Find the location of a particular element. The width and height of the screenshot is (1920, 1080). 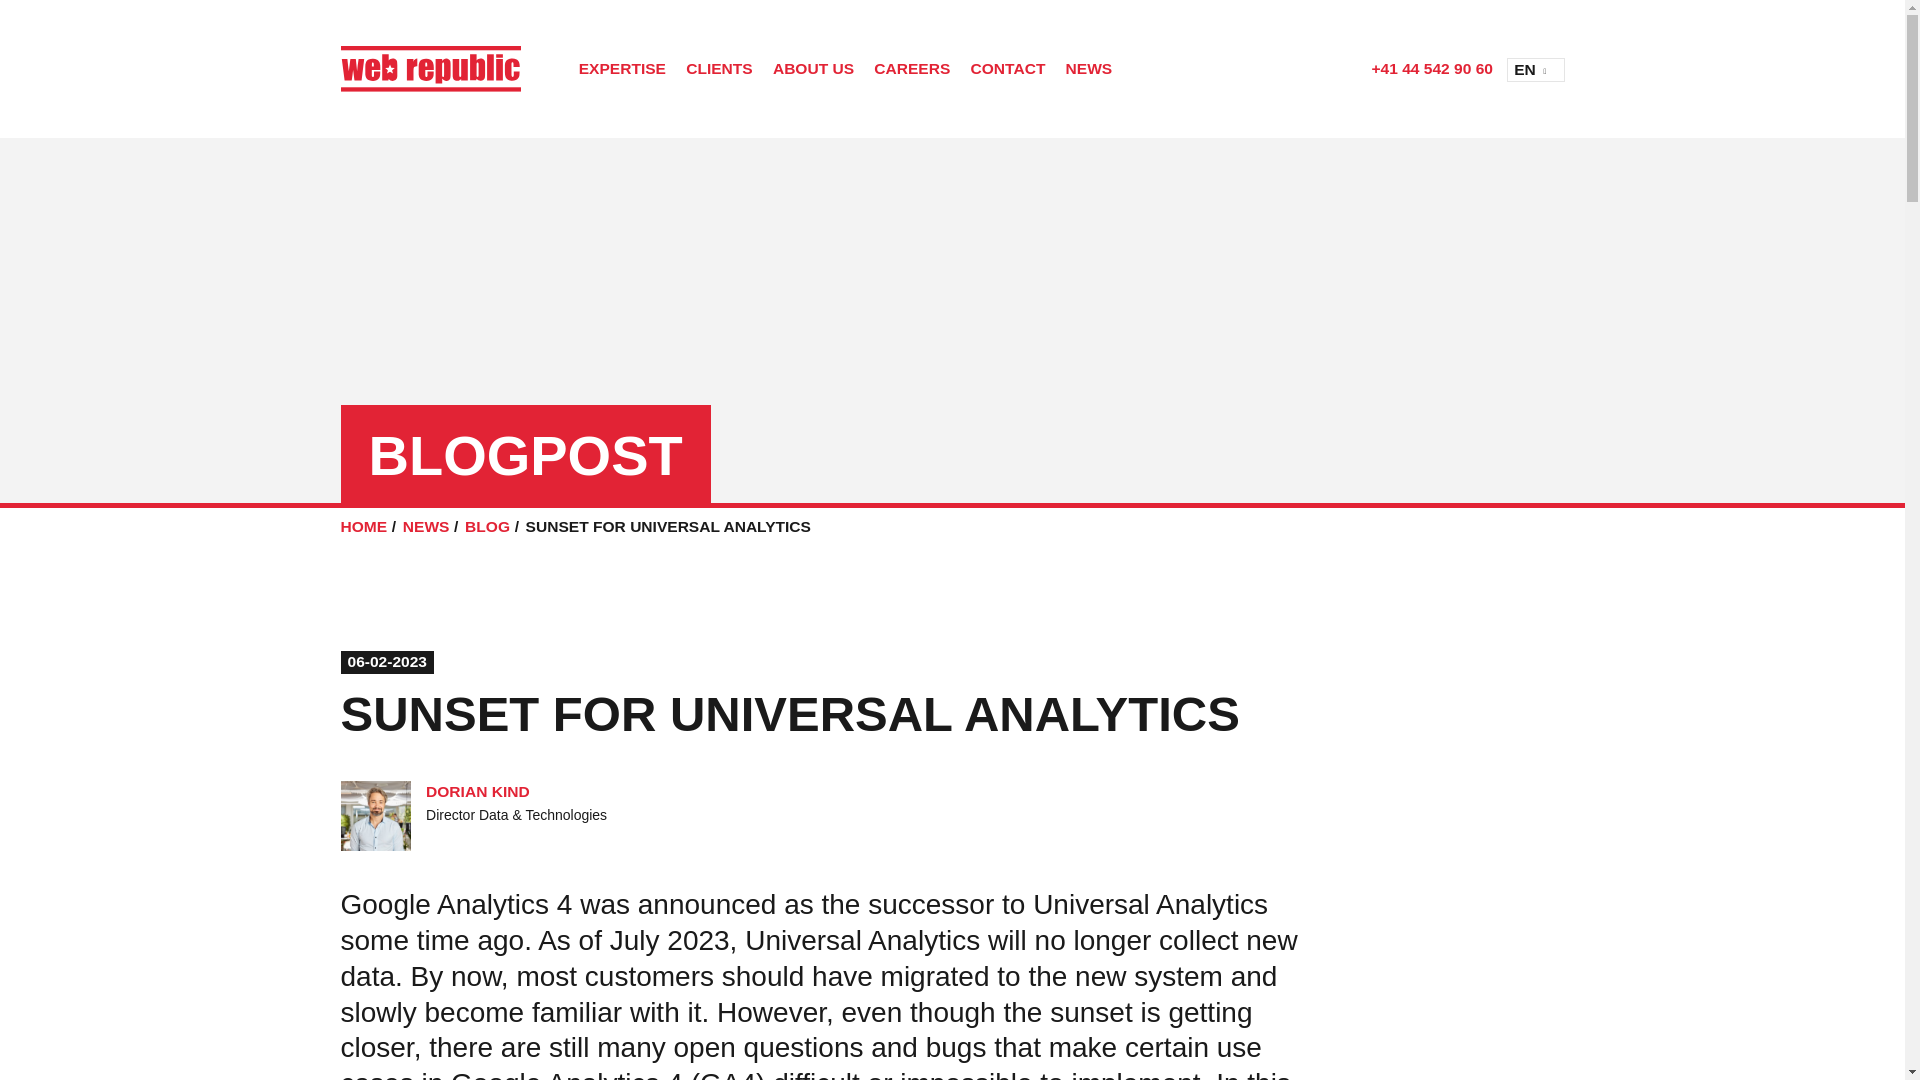

NEWS is located at coordinates (1088, 70).